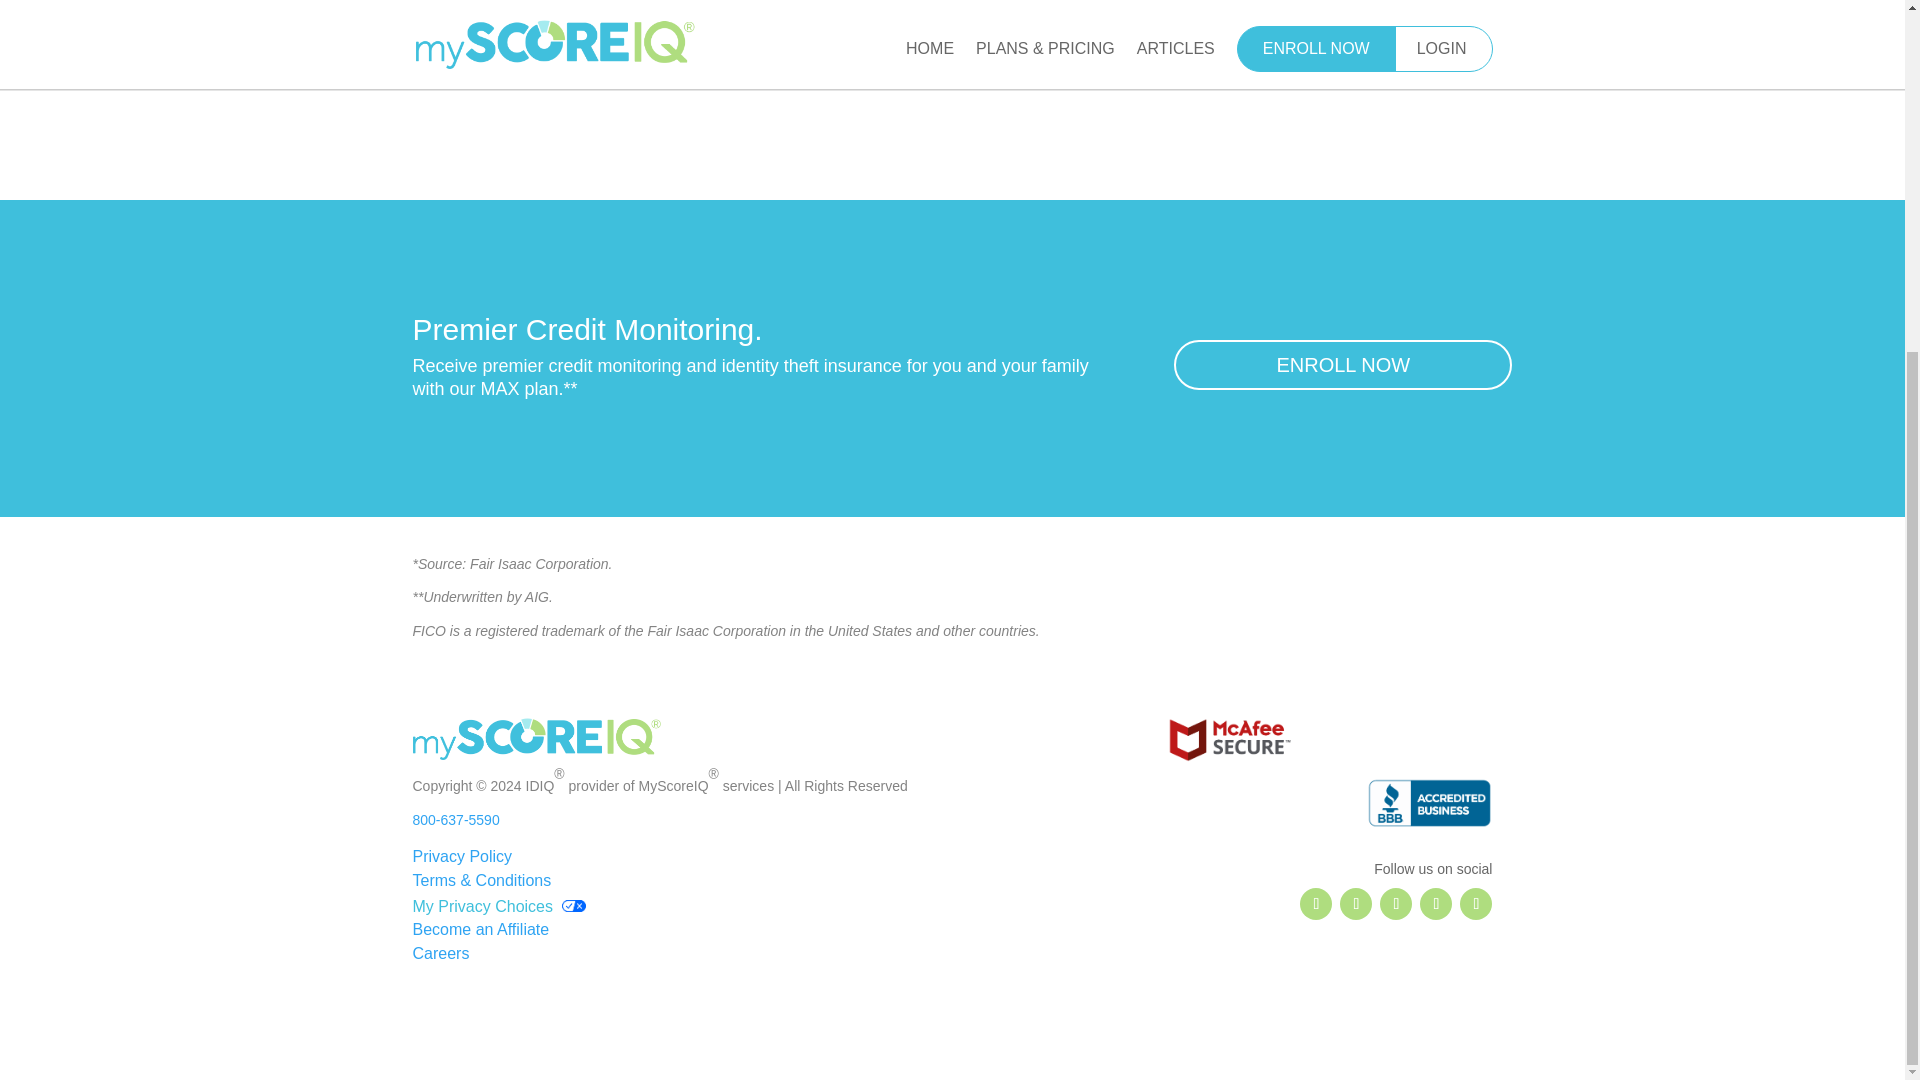  What do you see at coordinates (1356, 904) in the screenshot?
I see `Follow on X` at bounding box center [1356, 904].